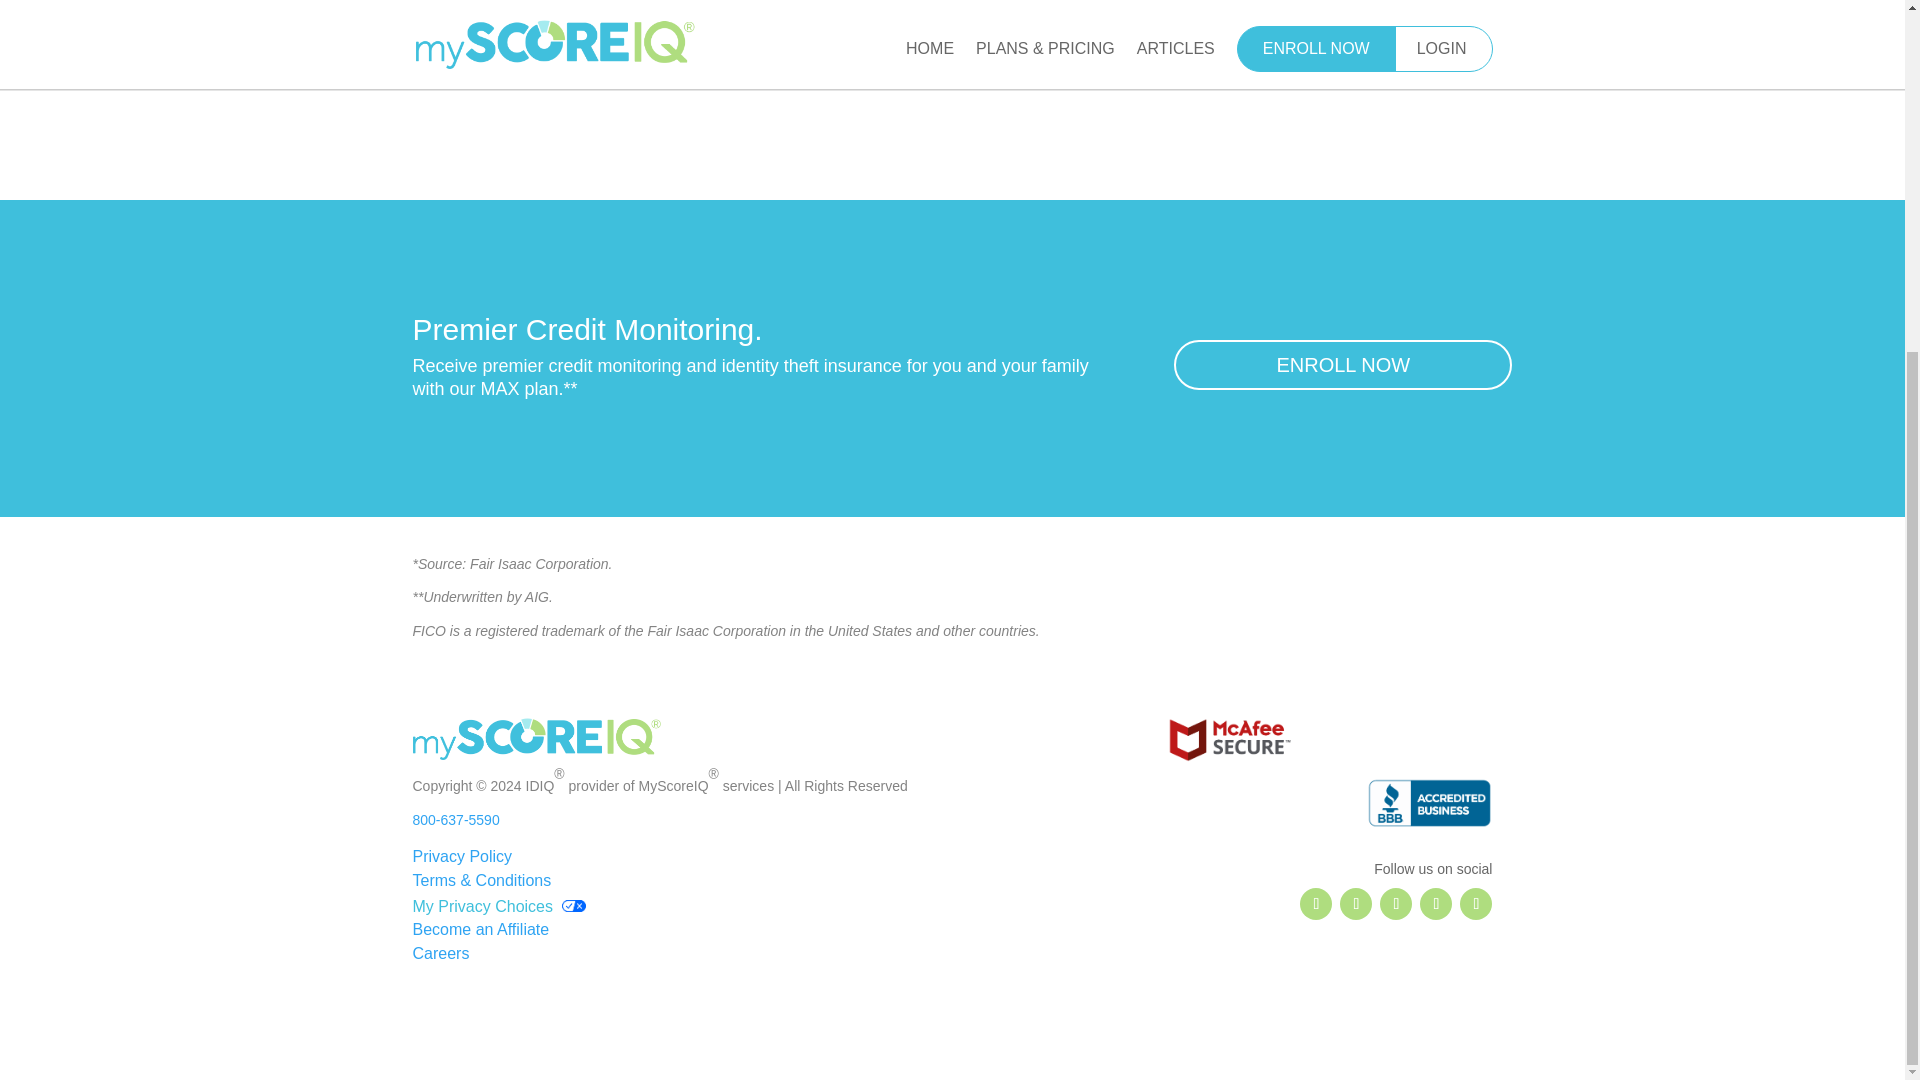  What do you see at coordinates (1356, 904) in the screenshot?
I see `Follow on X` at bounding box center [1356, 904].